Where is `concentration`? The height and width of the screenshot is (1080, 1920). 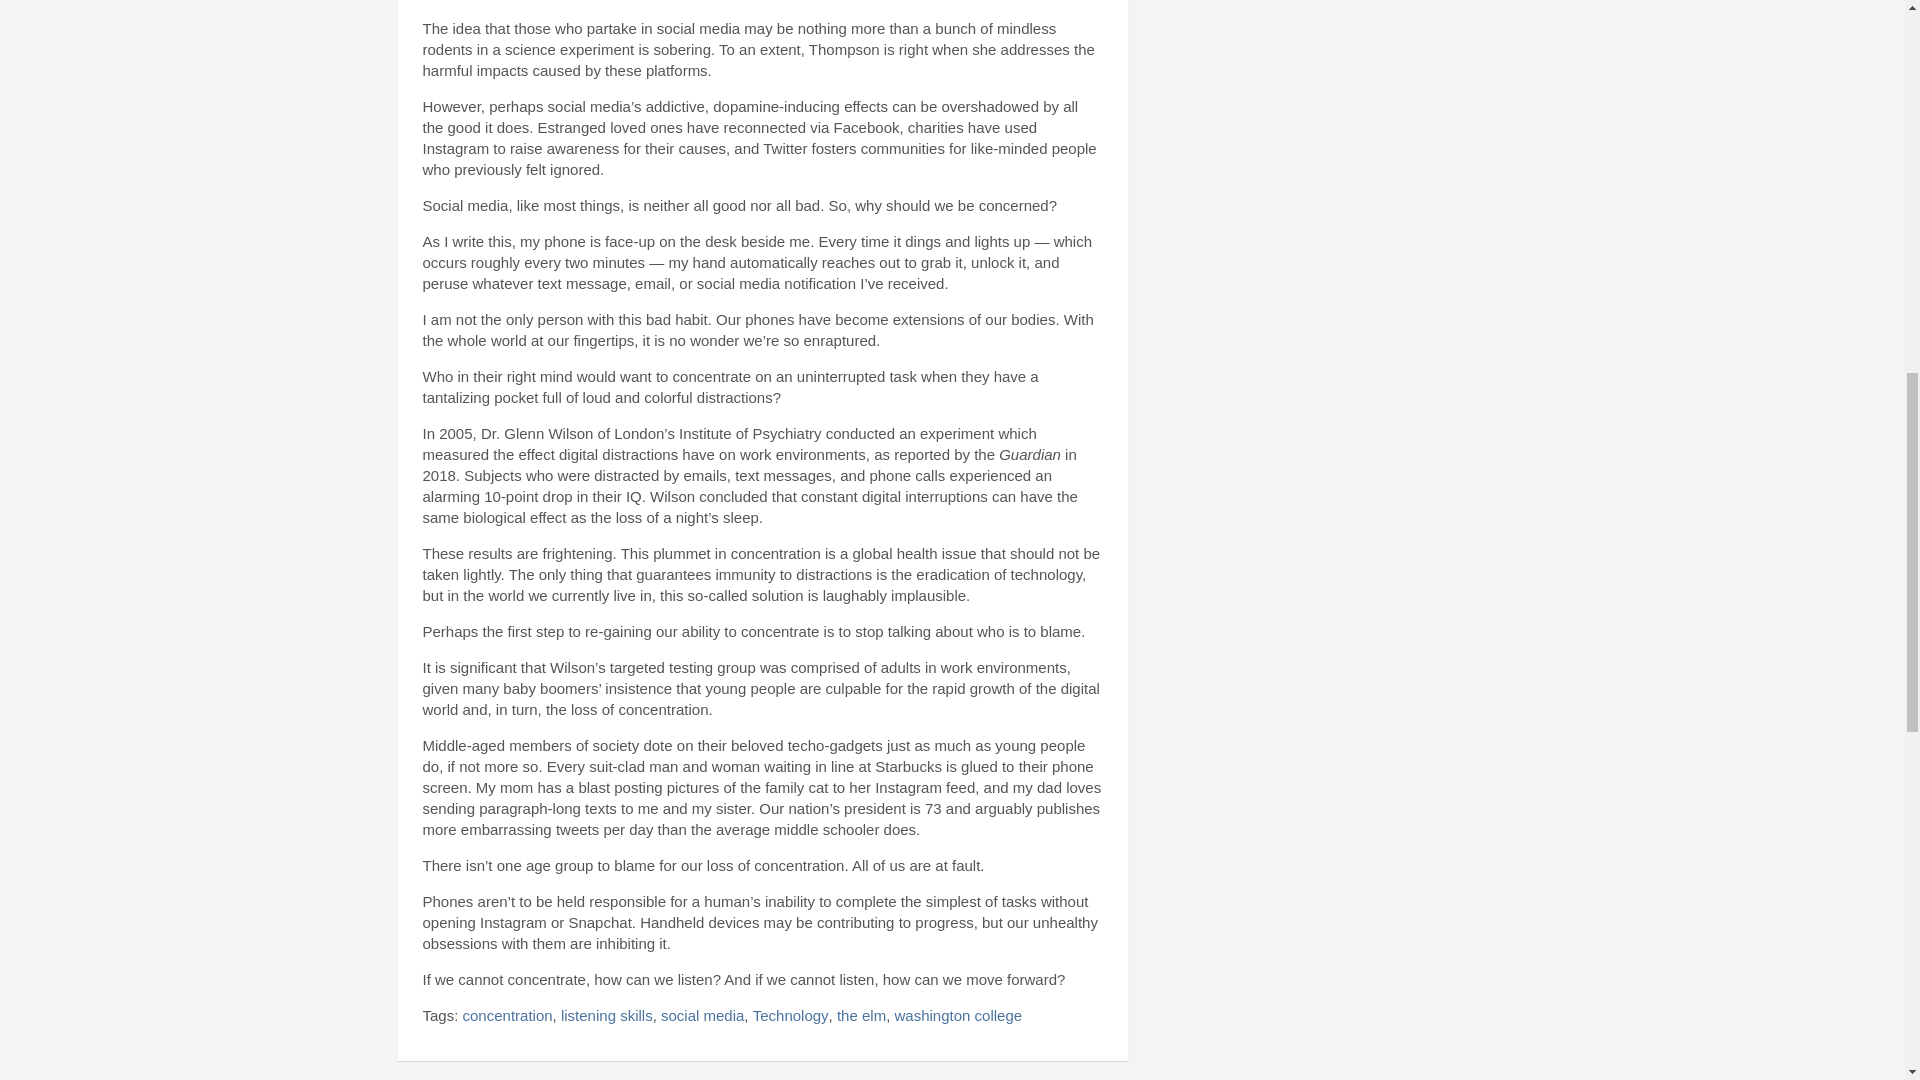 concentration is located at coordinates (507, 1016).